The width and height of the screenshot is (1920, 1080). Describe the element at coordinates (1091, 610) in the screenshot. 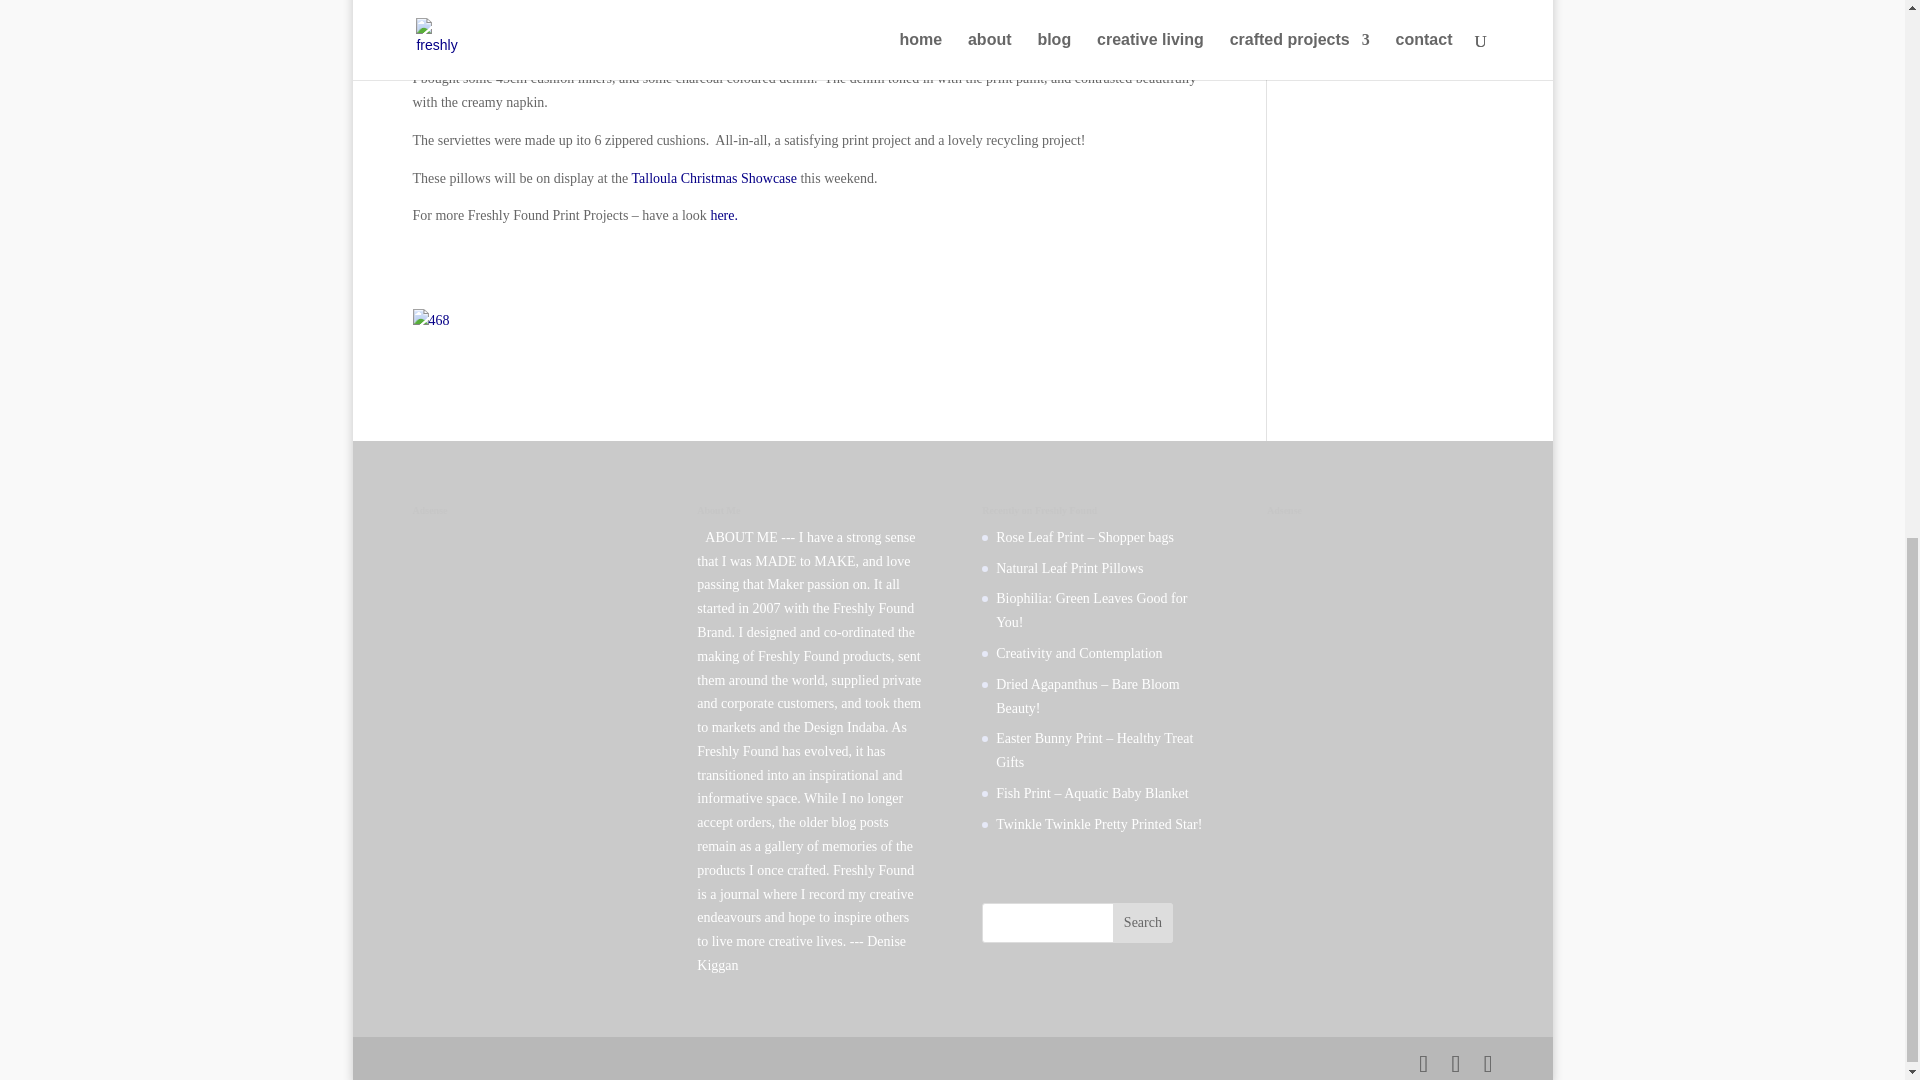

I see `Biophilia: Green Leaves Good for You!` at that location.